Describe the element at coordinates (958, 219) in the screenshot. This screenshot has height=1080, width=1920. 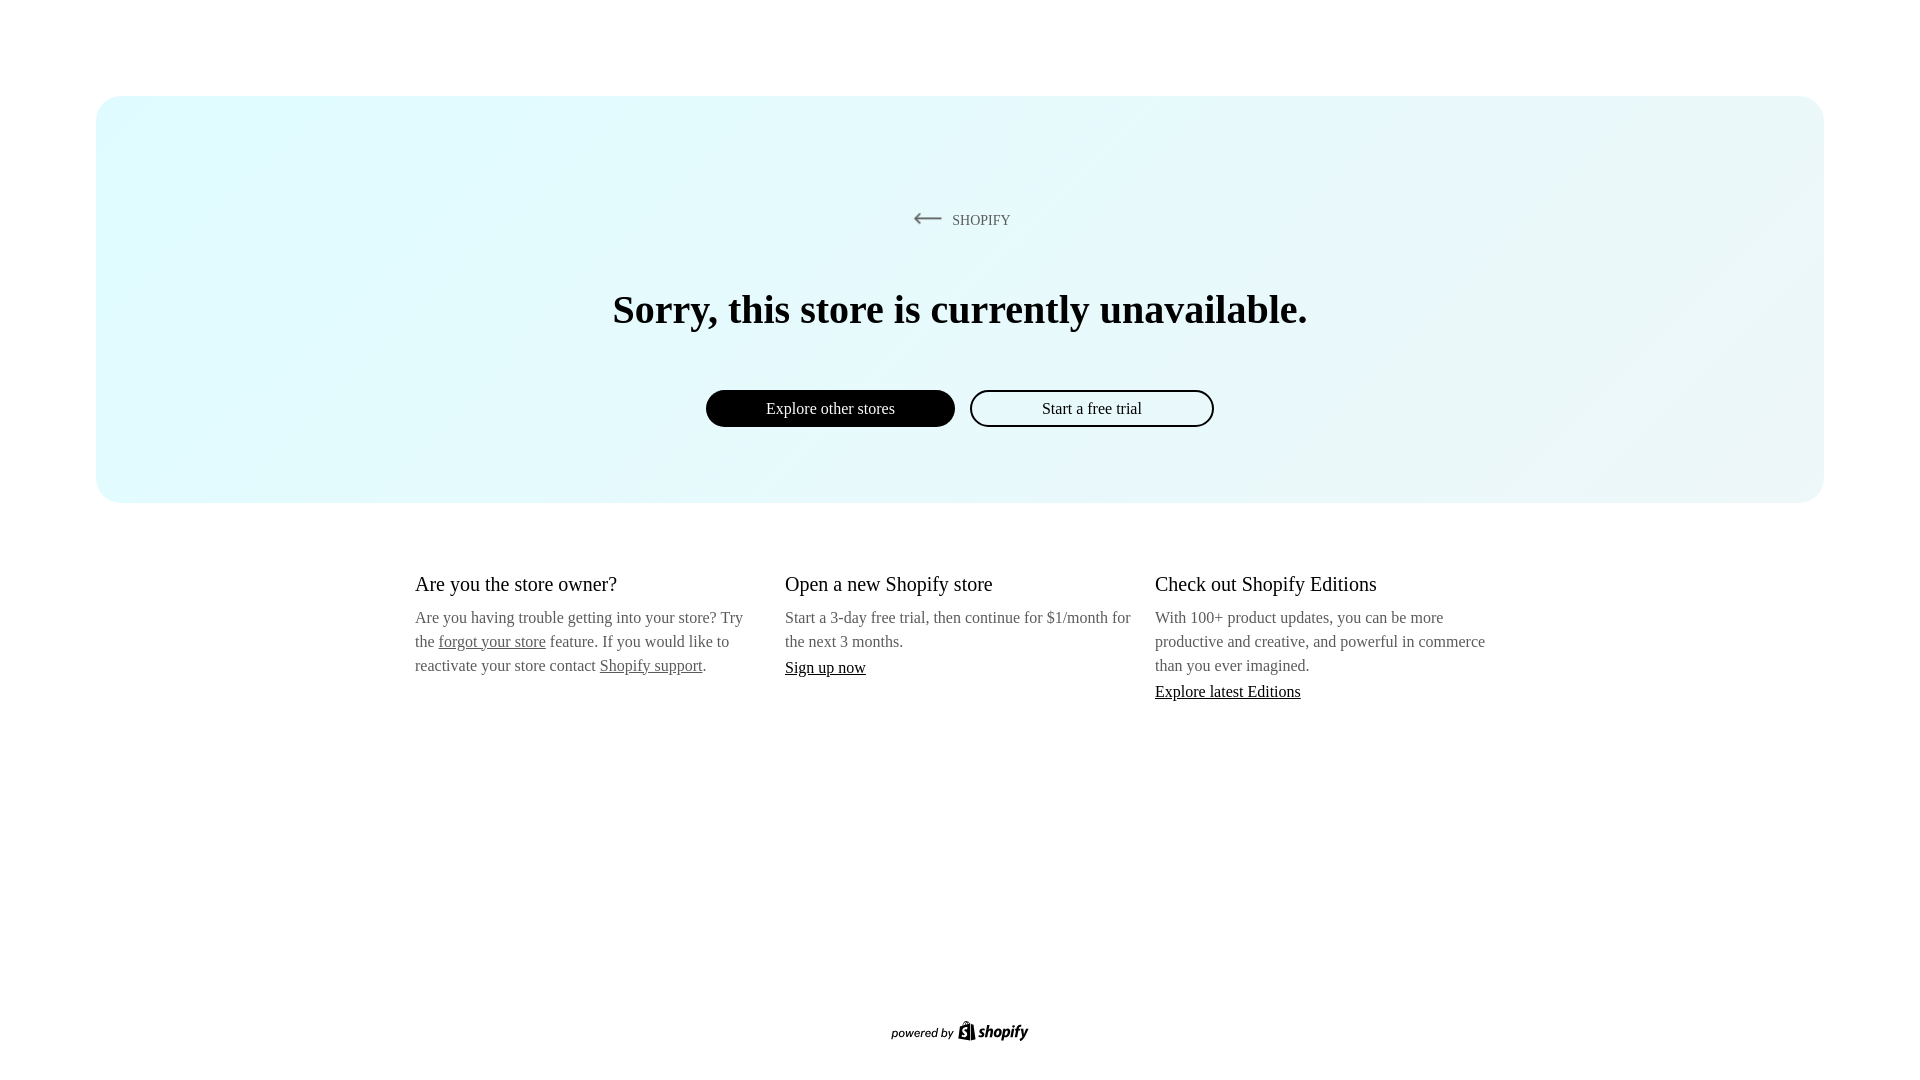
I see `SHOPIFY` at that location.